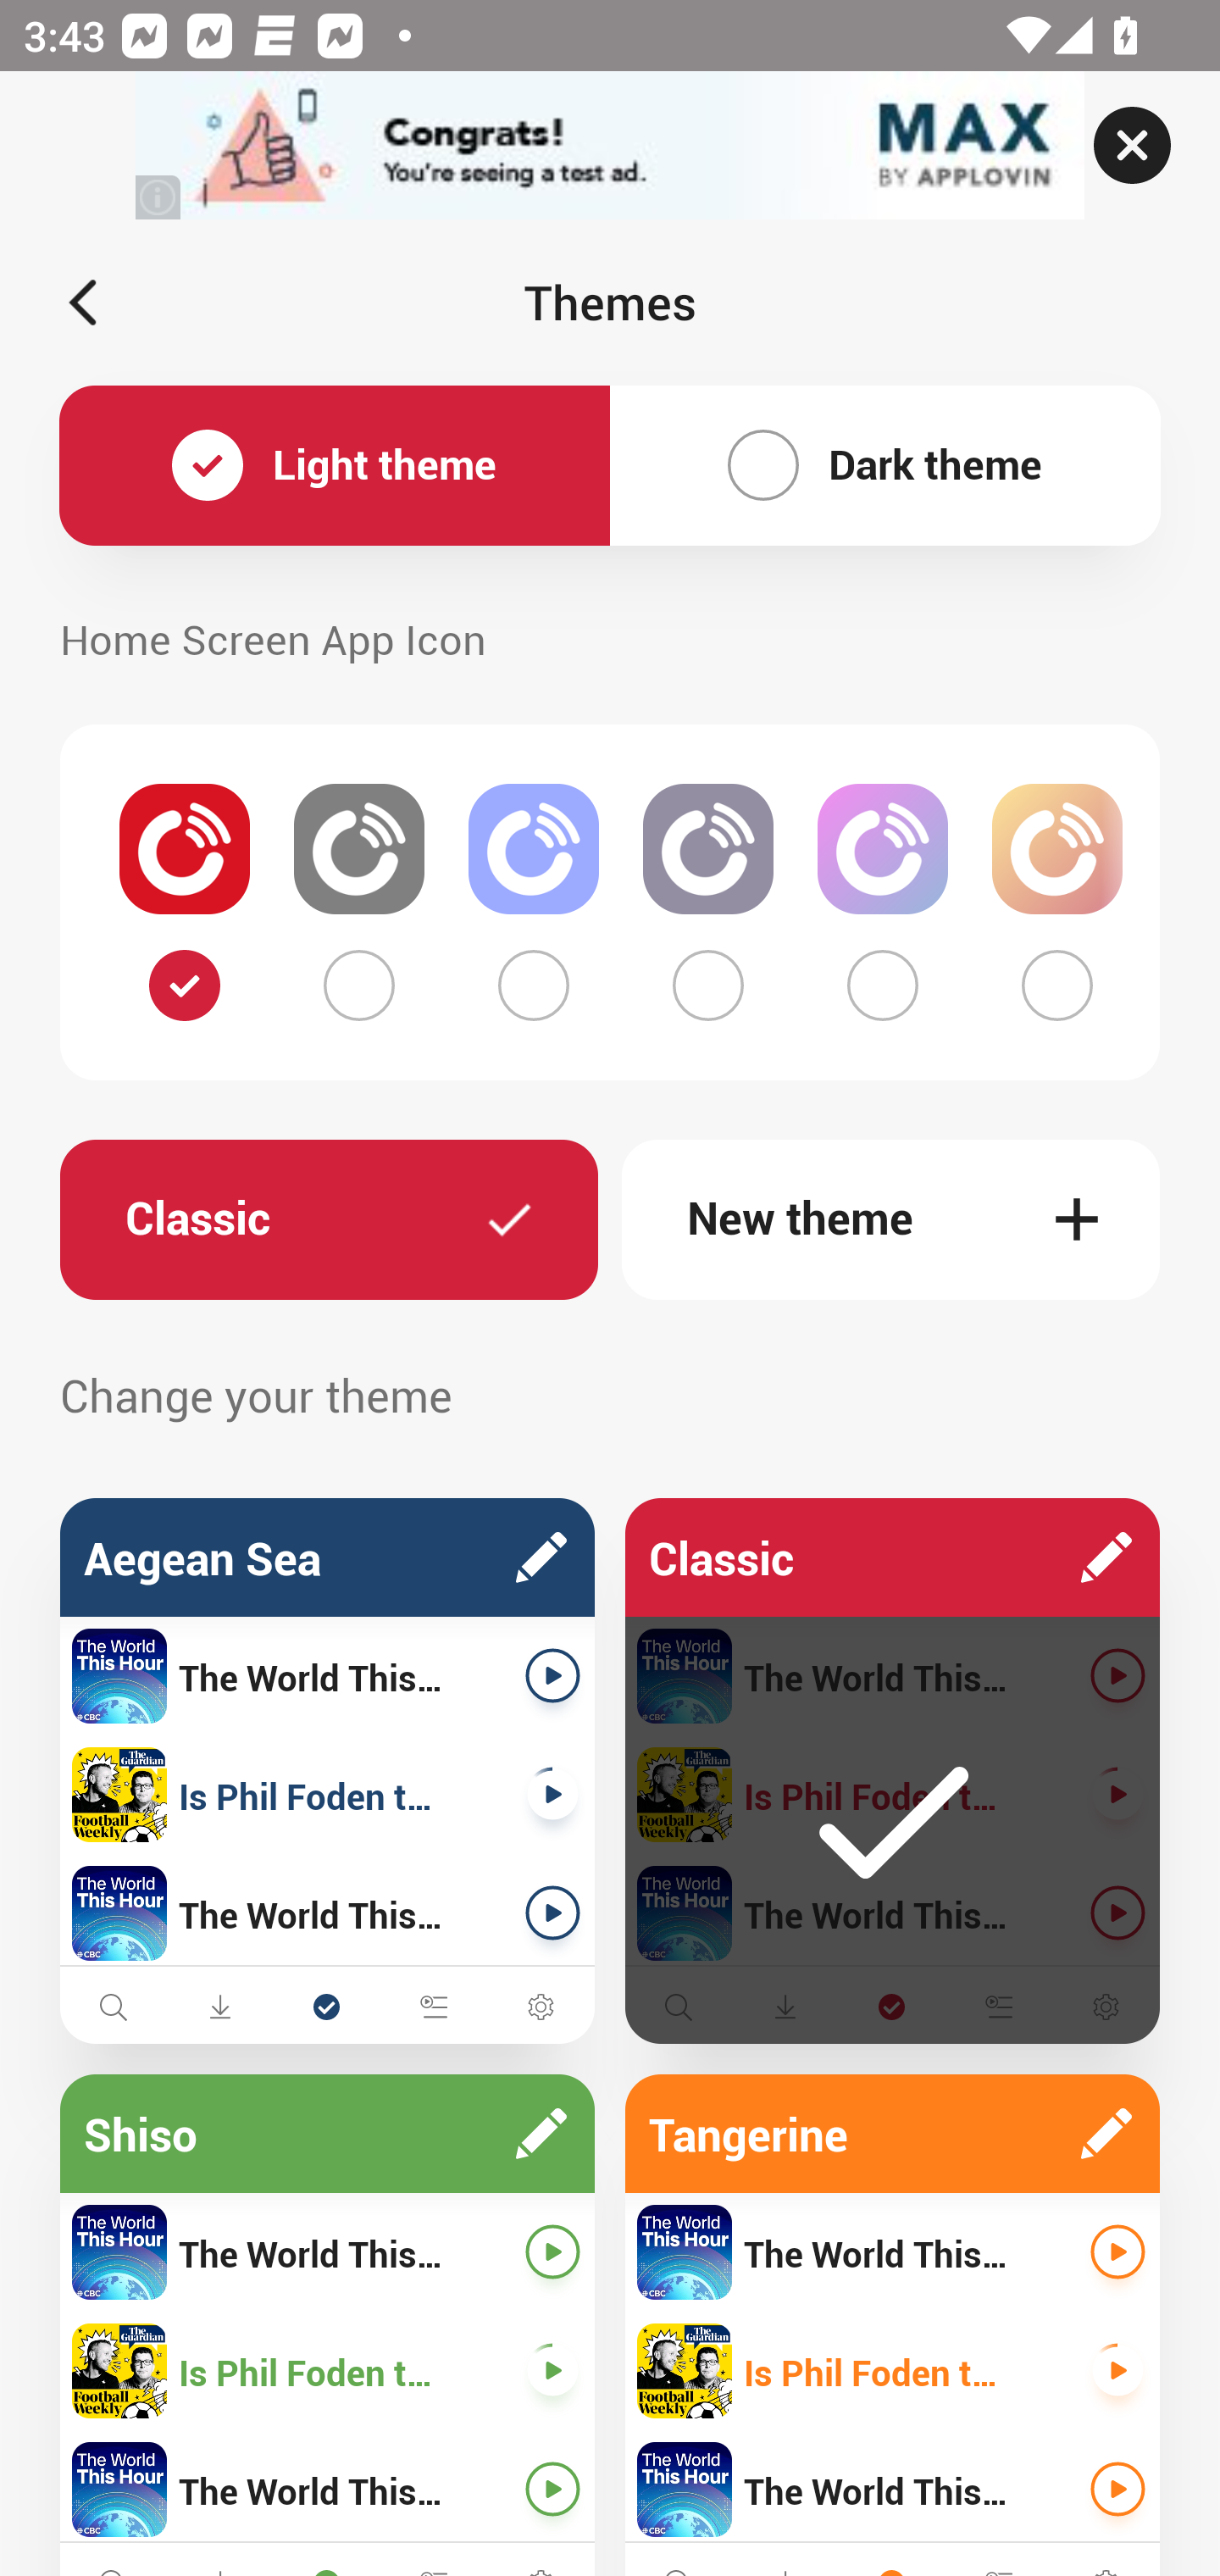  I want to click on Play button, so click(1118, 1675).